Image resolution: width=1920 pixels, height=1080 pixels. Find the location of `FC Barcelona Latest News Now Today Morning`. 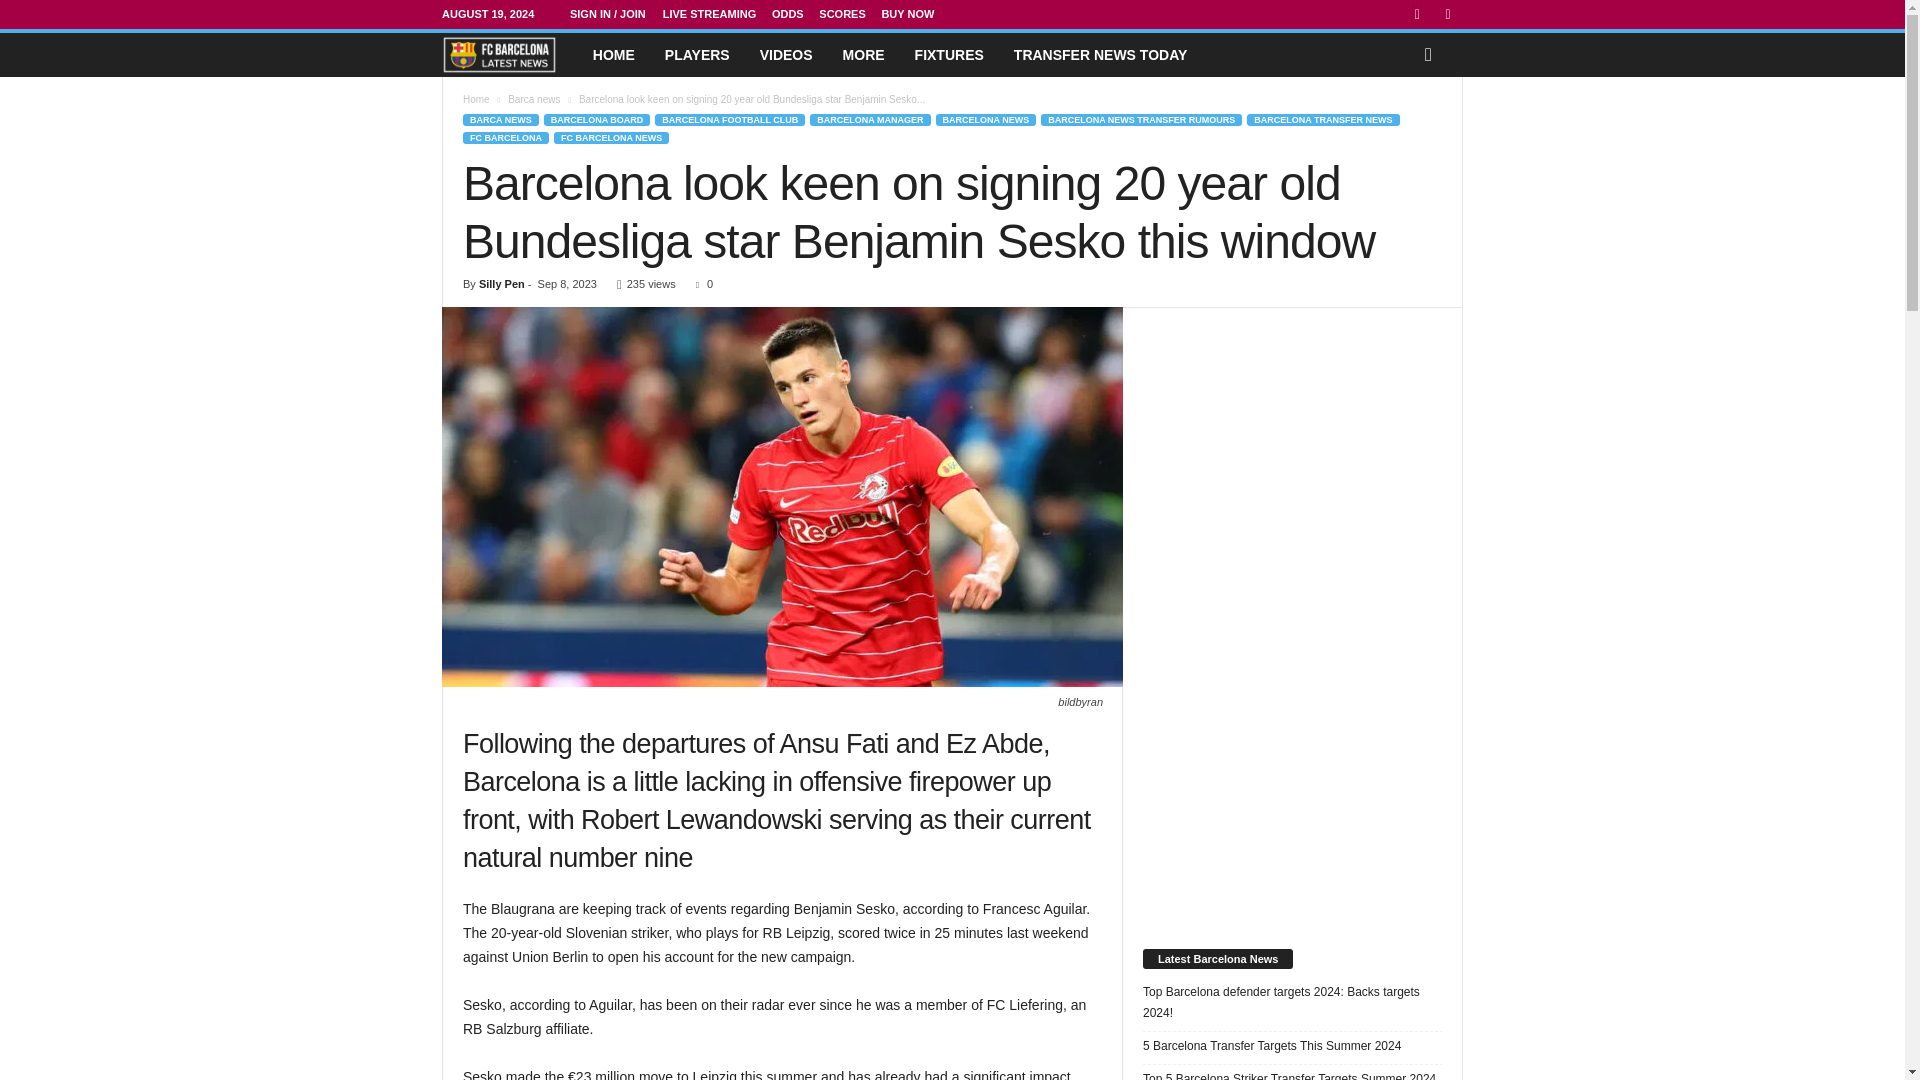

FC Barcelona Latest News Now Today Morning is located at coordinates (498, 54).